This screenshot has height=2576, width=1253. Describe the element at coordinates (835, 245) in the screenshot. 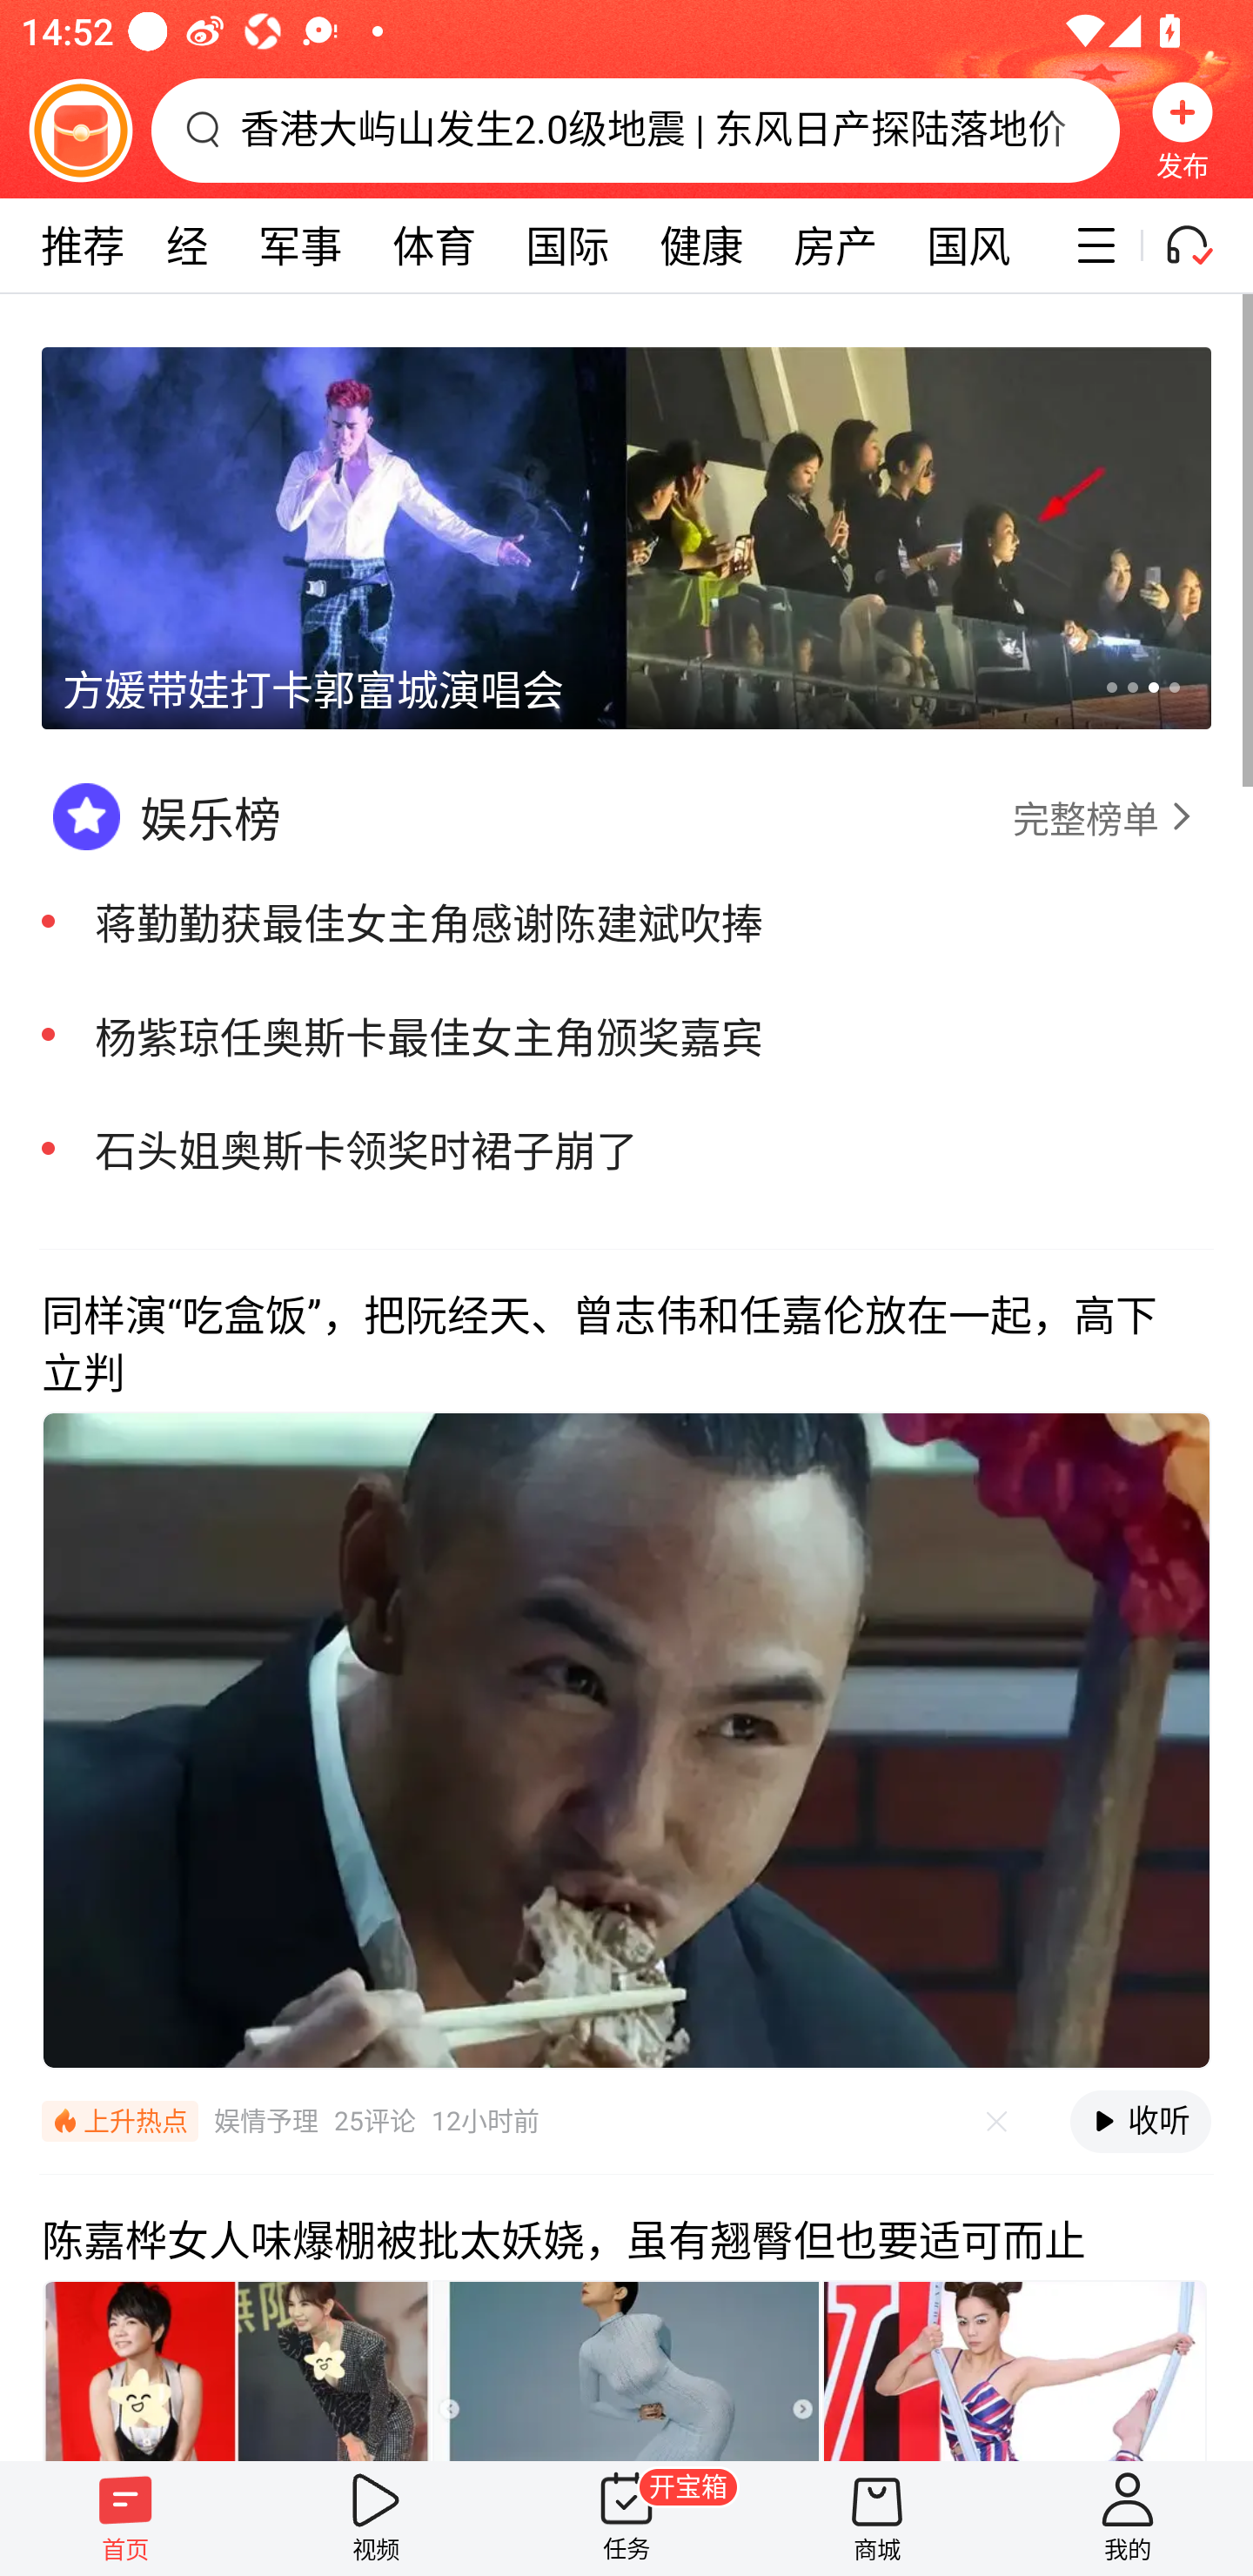

I see `房产` at that location.